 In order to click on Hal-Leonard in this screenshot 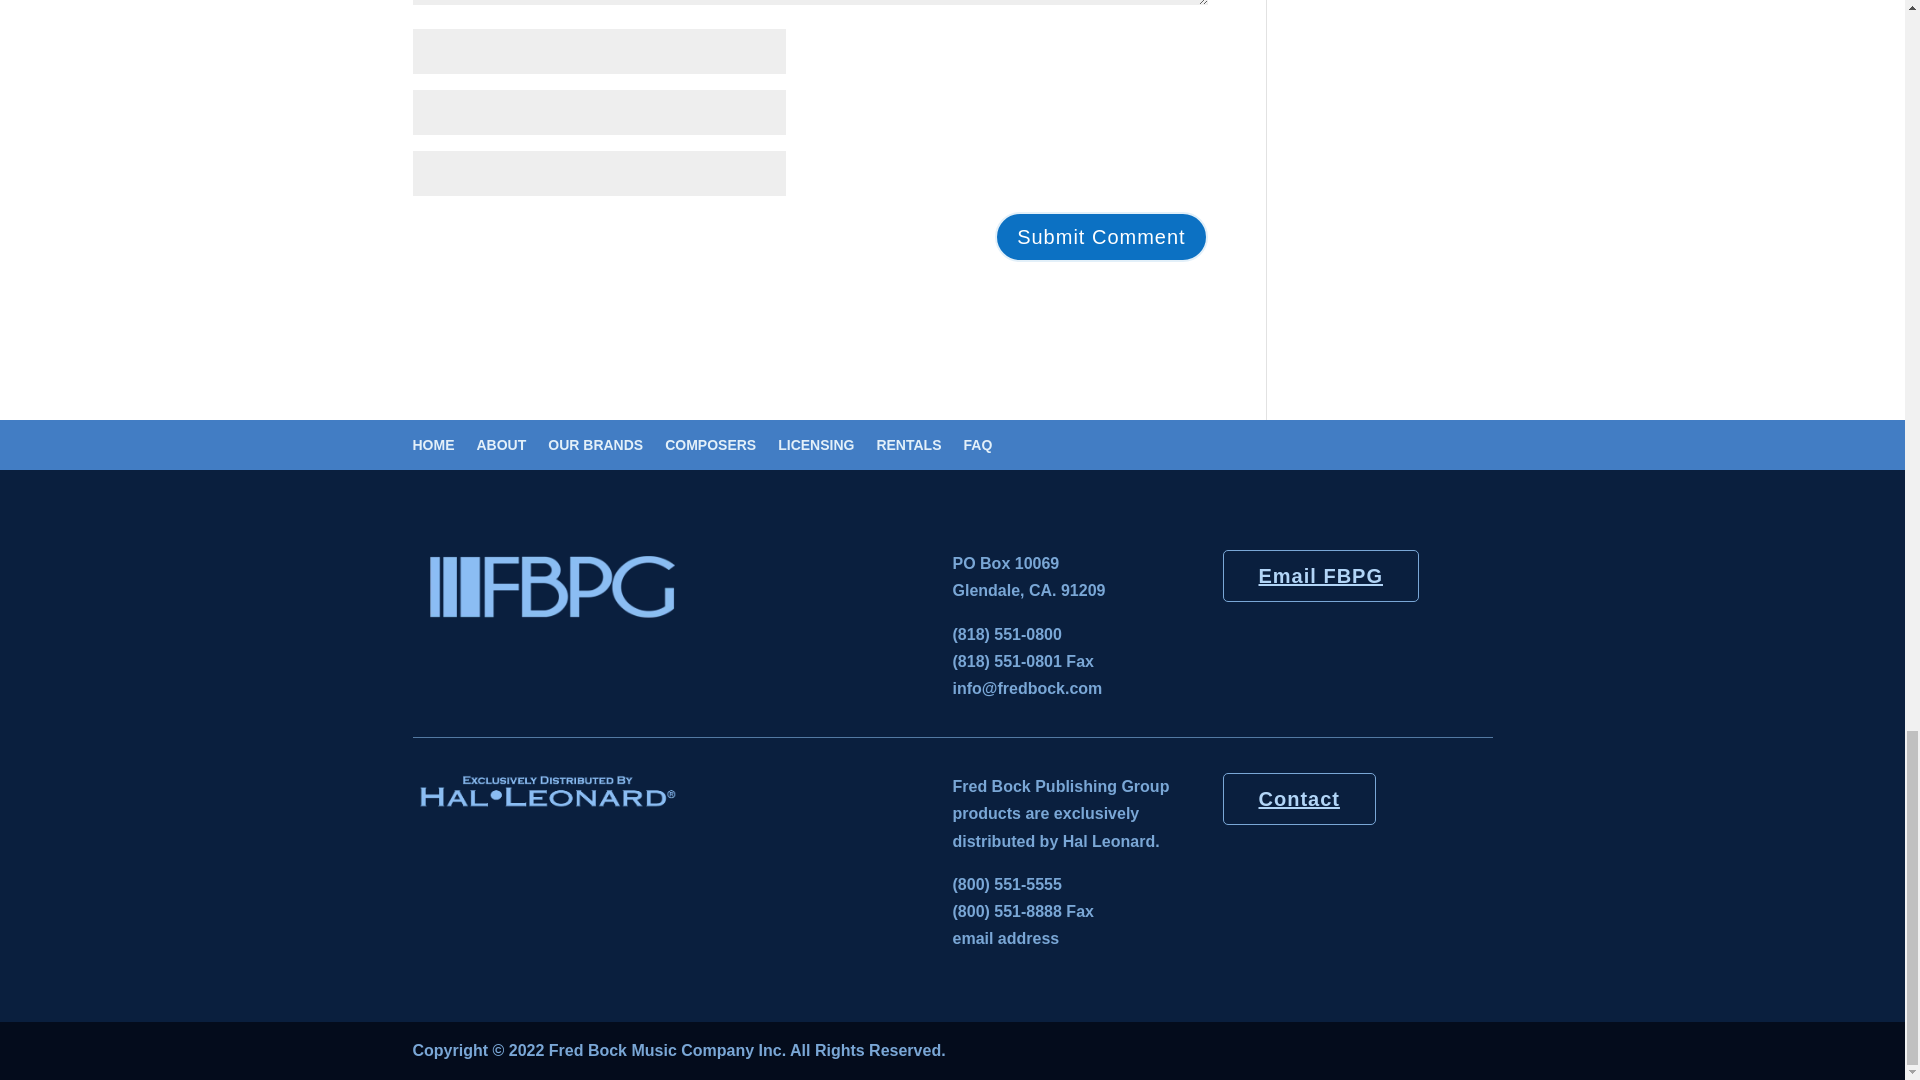, I will do `click(546, 790)`.